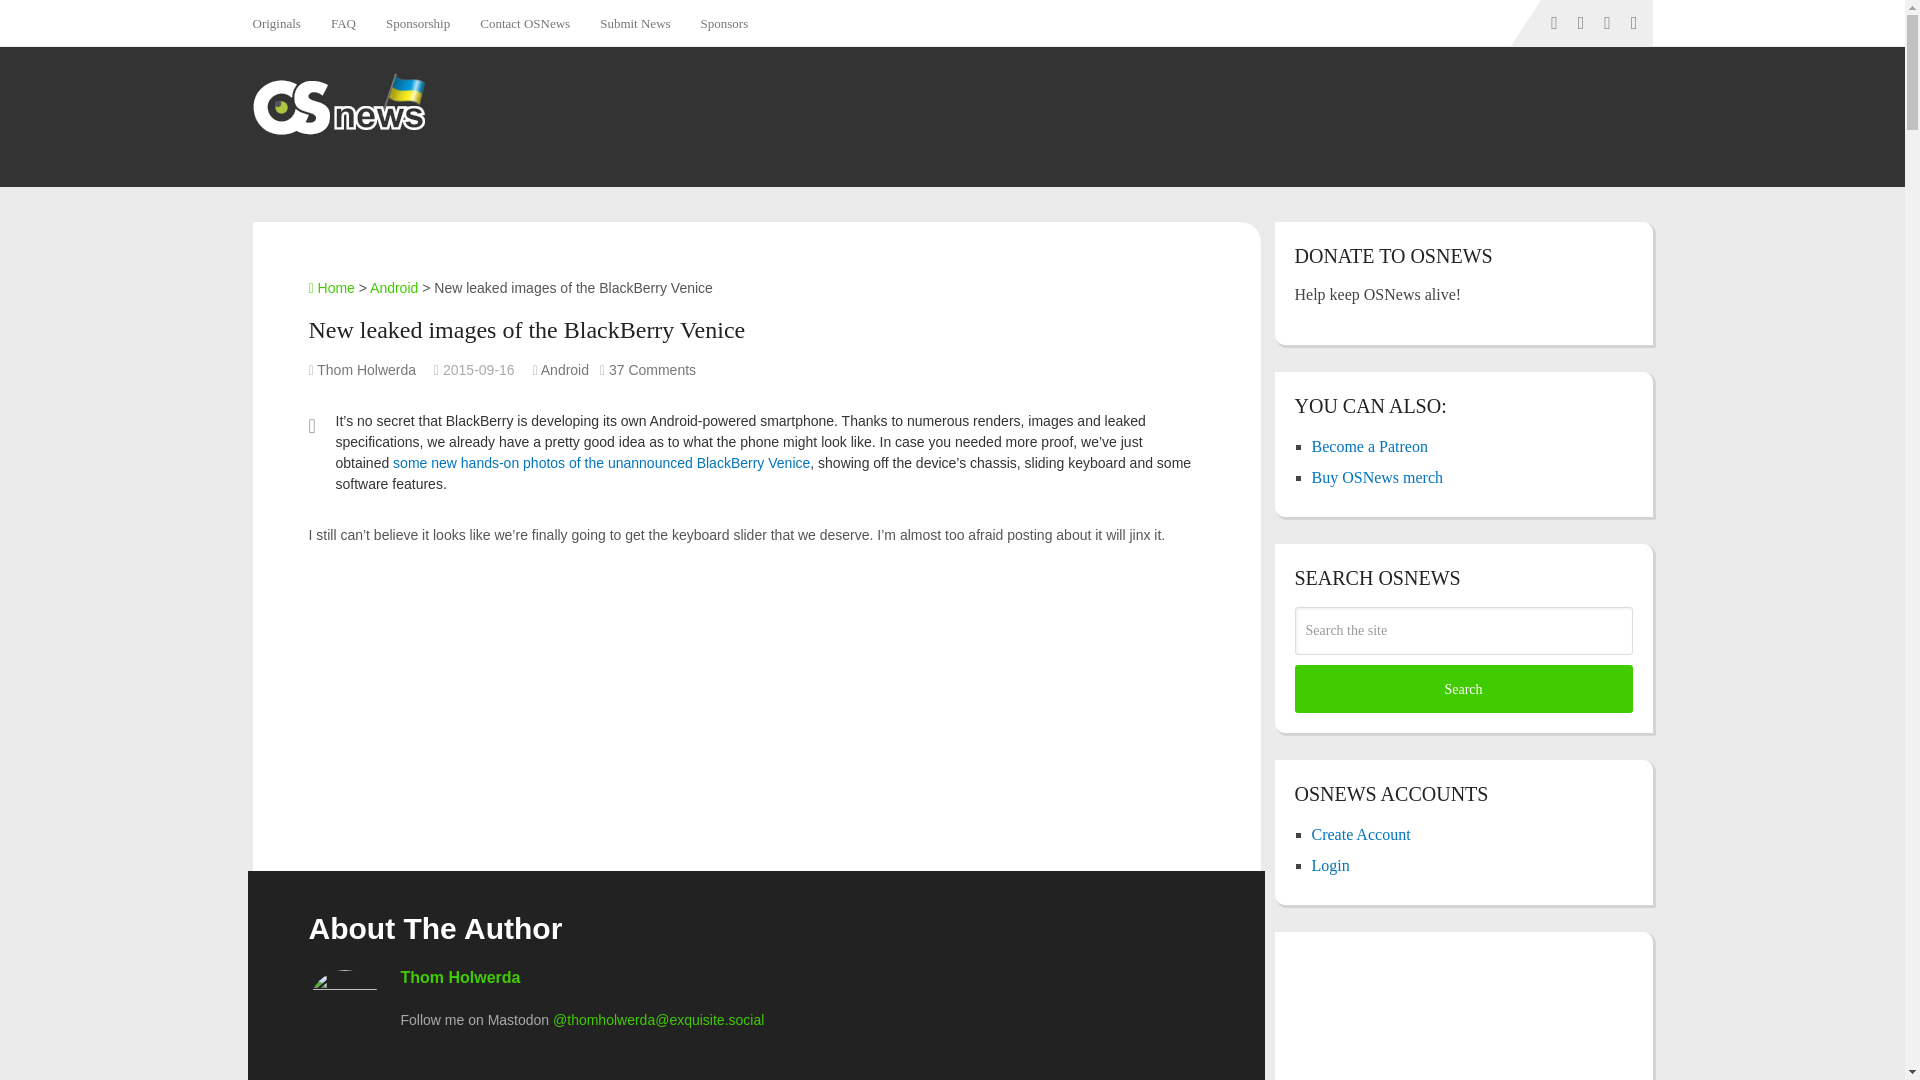  I want to click on  Home, so click(330, 287).